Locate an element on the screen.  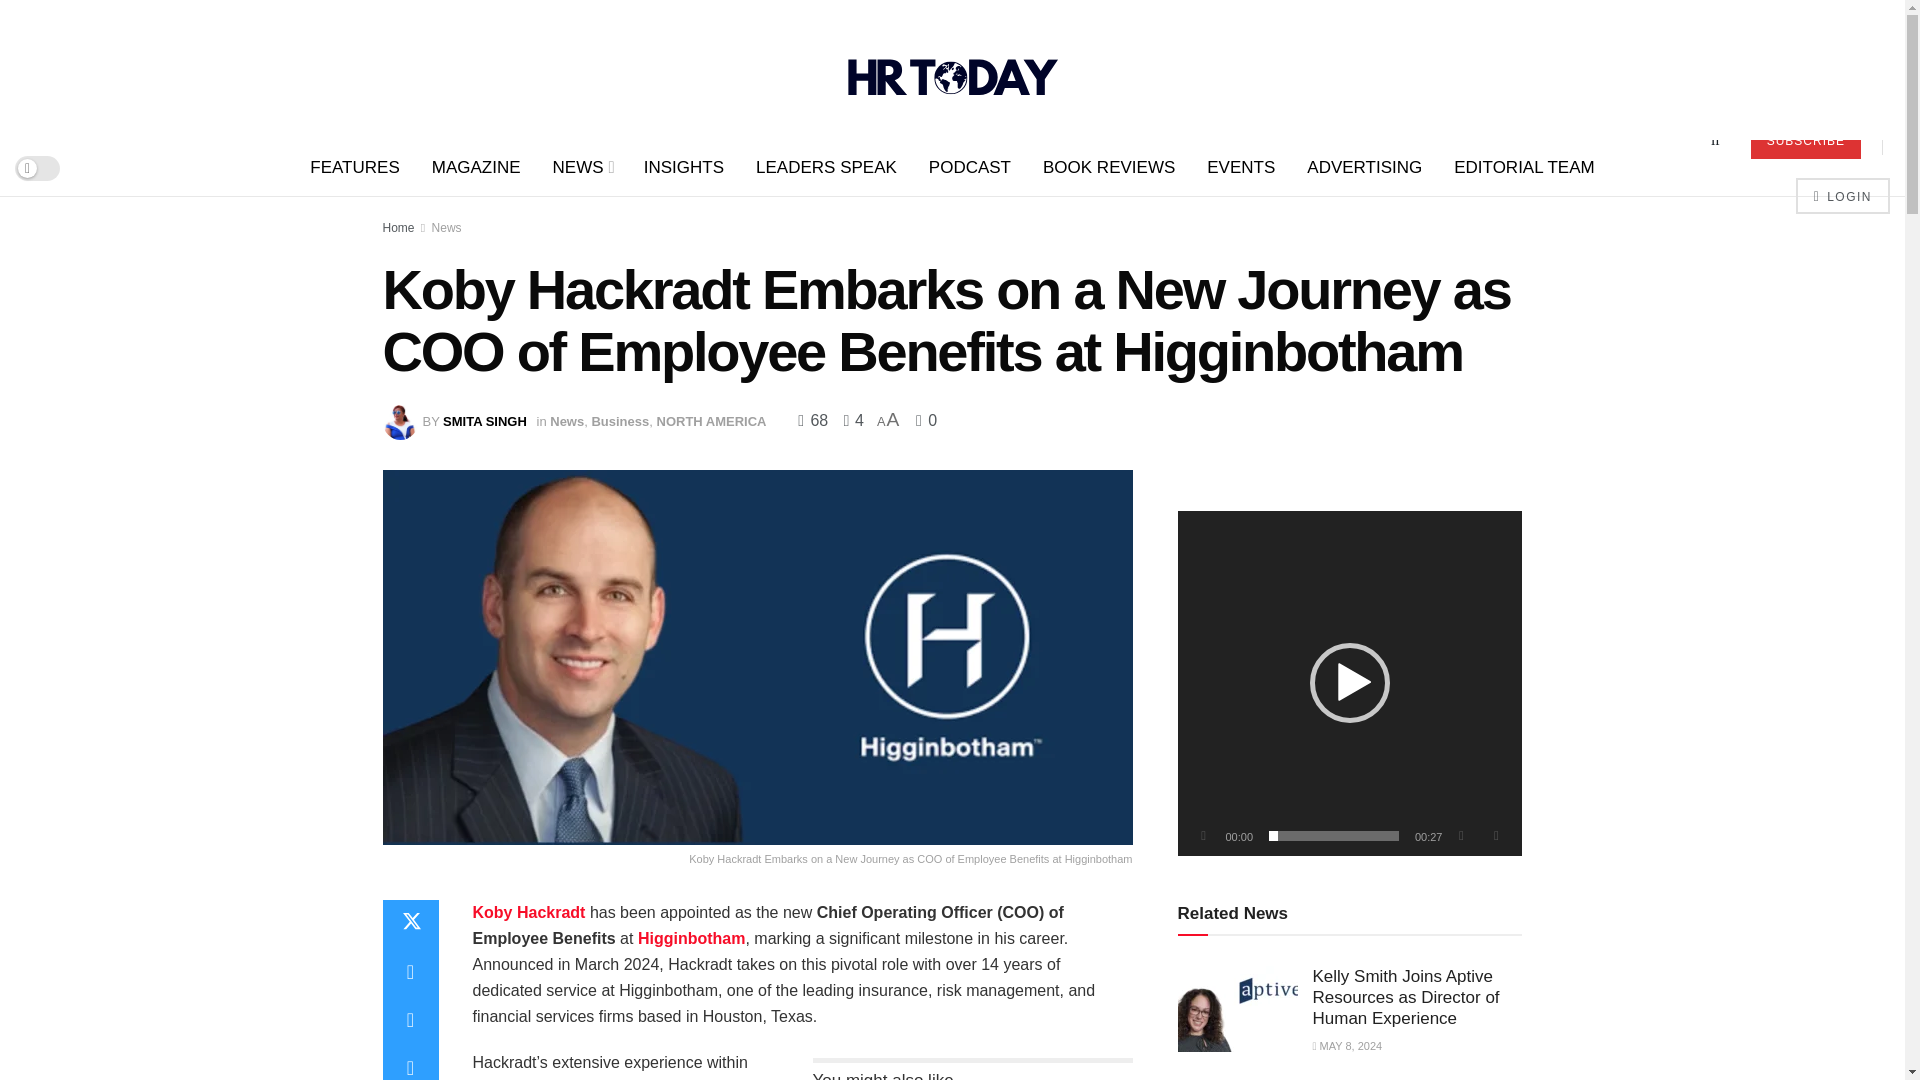
MAGAZINE is located at coordinates (476, 168).